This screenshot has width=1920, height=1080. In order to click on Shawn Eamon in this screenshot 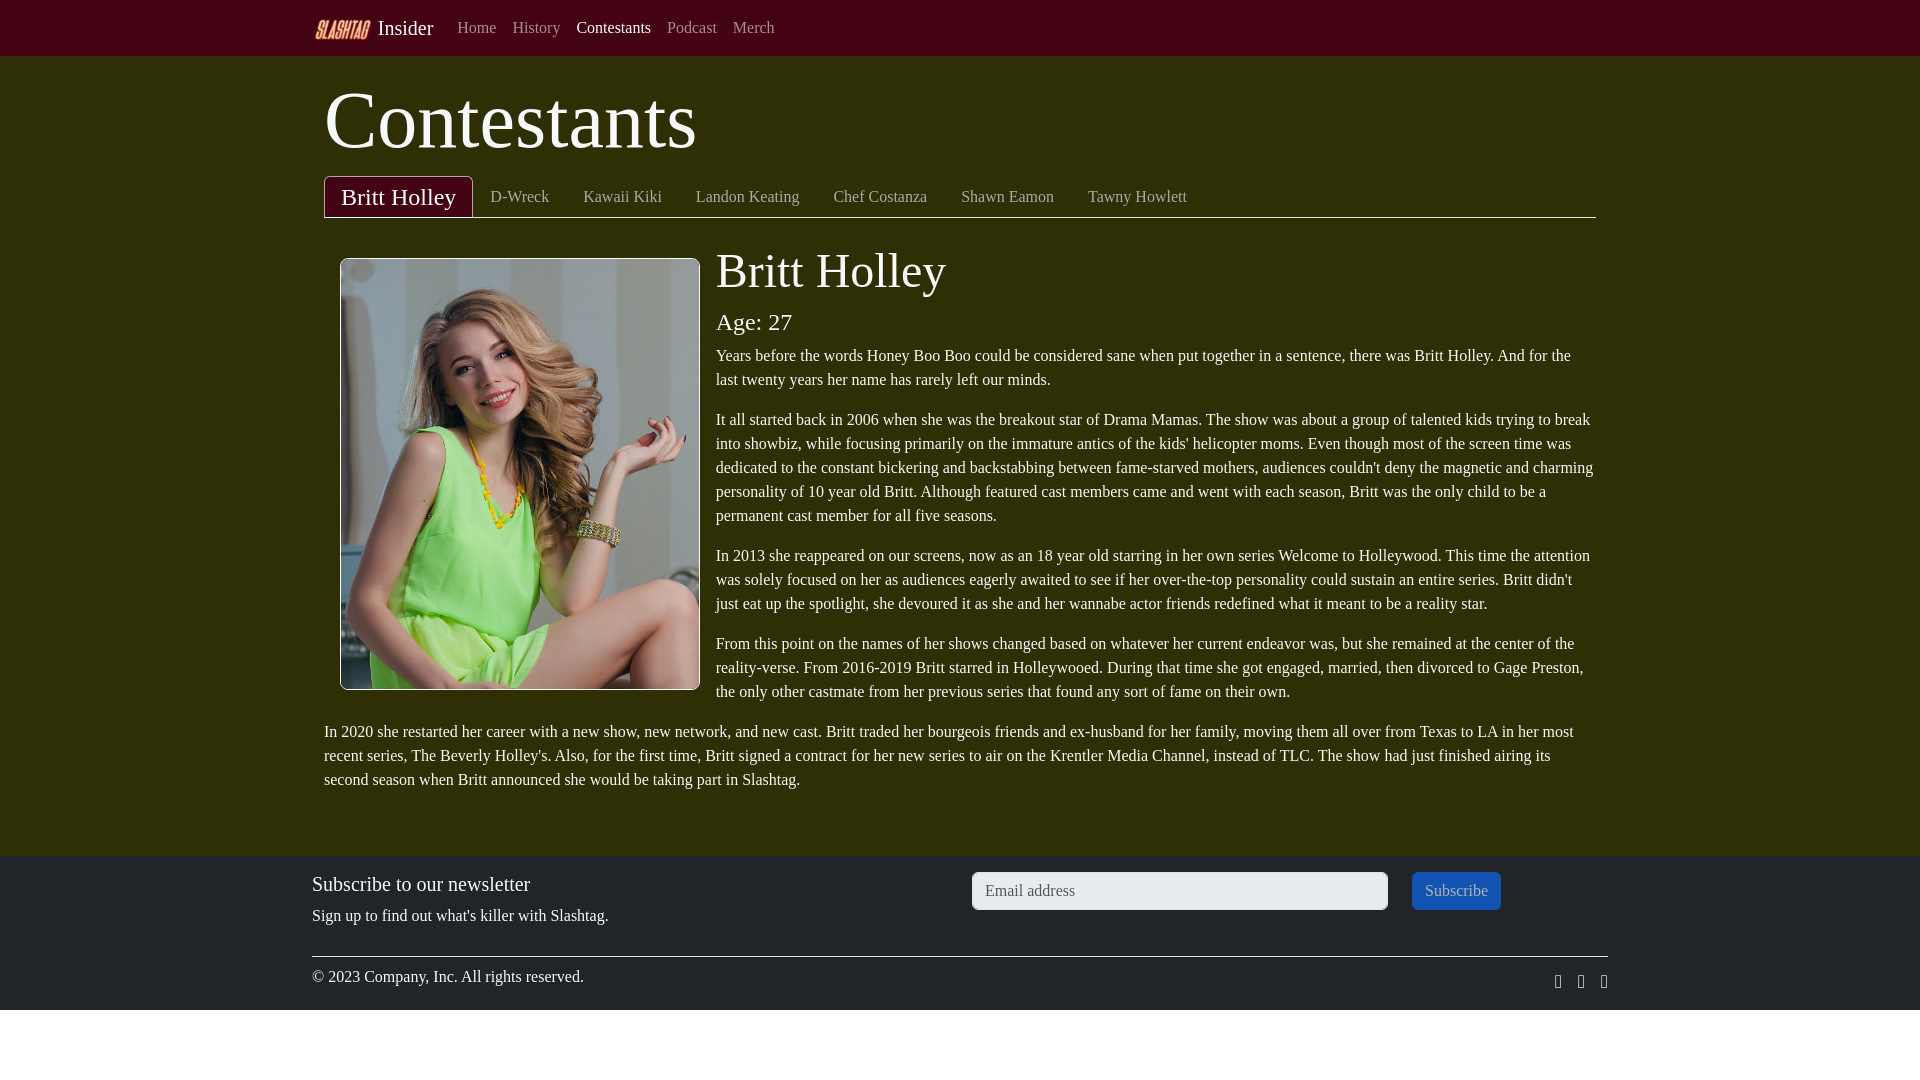, I will do `click(1008, 197)`.